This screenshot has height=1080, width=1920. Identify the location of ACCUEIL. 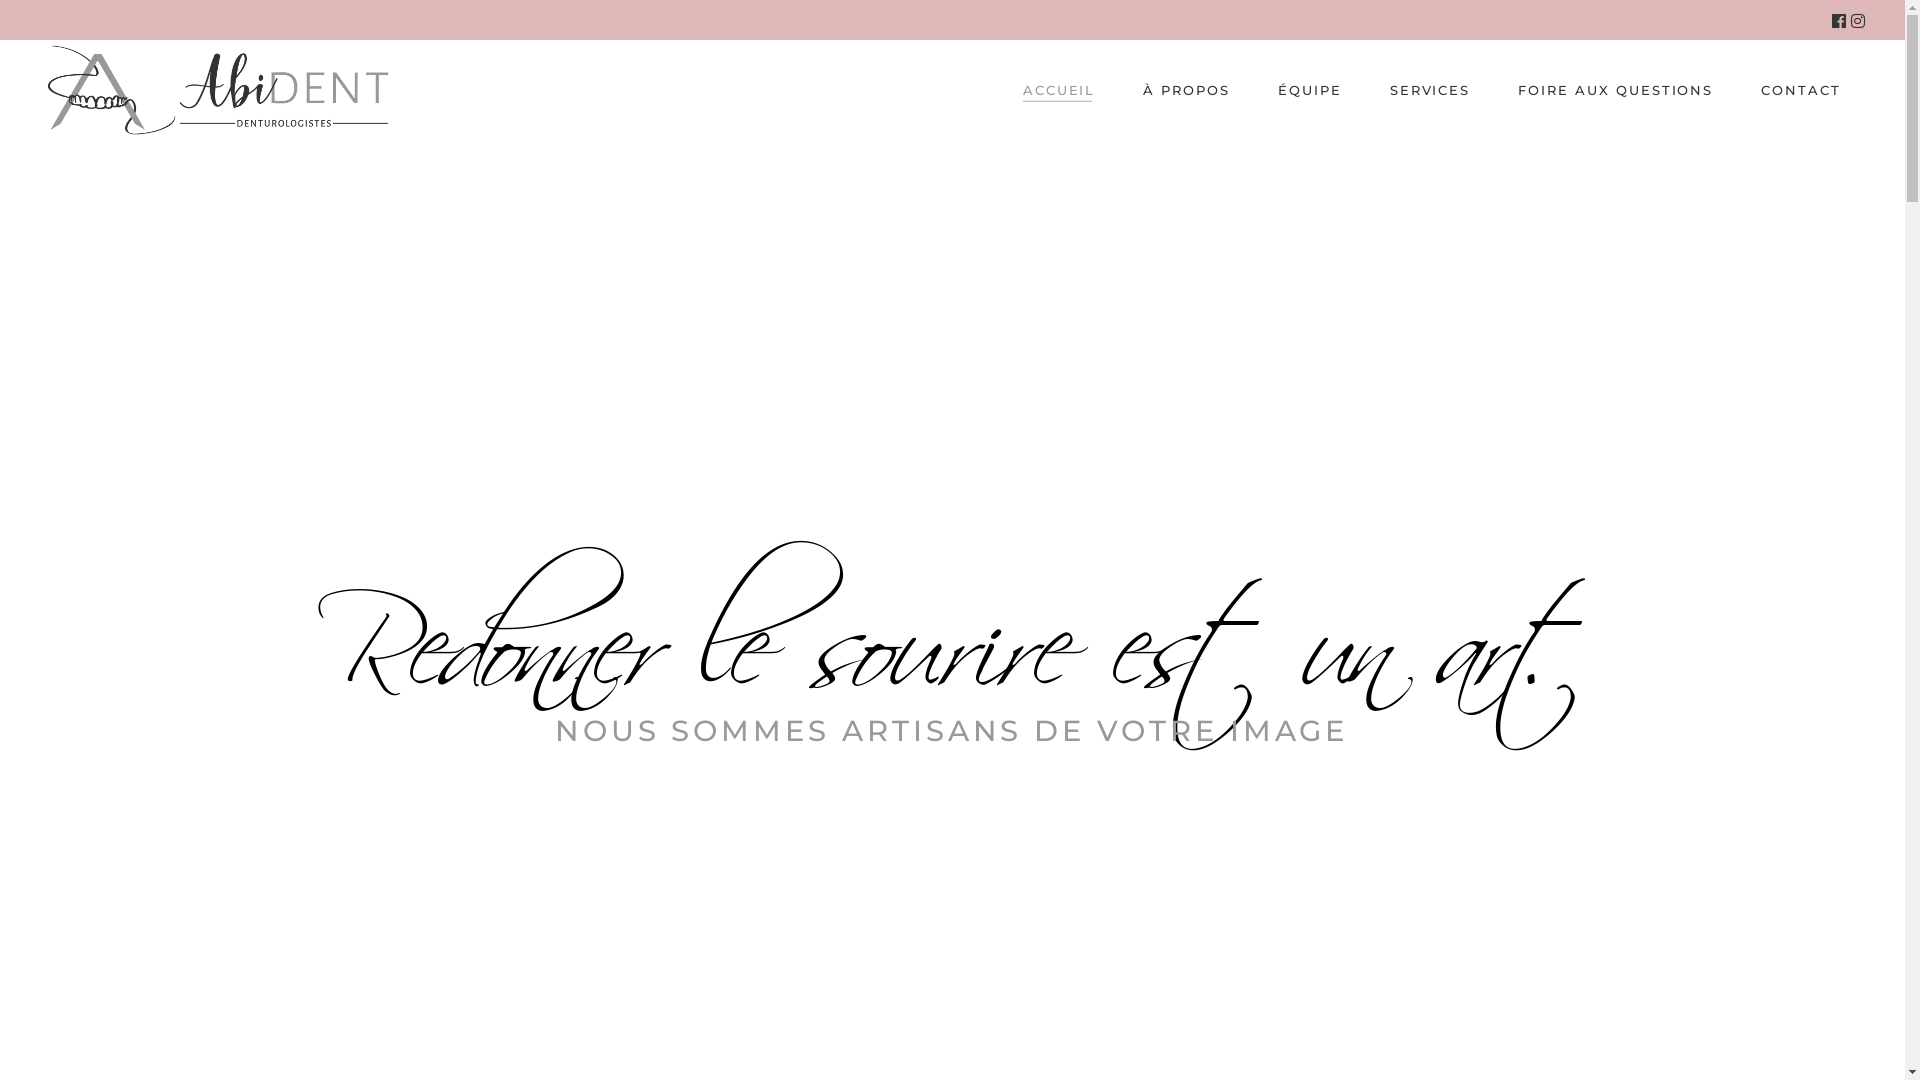
(1059, 90).